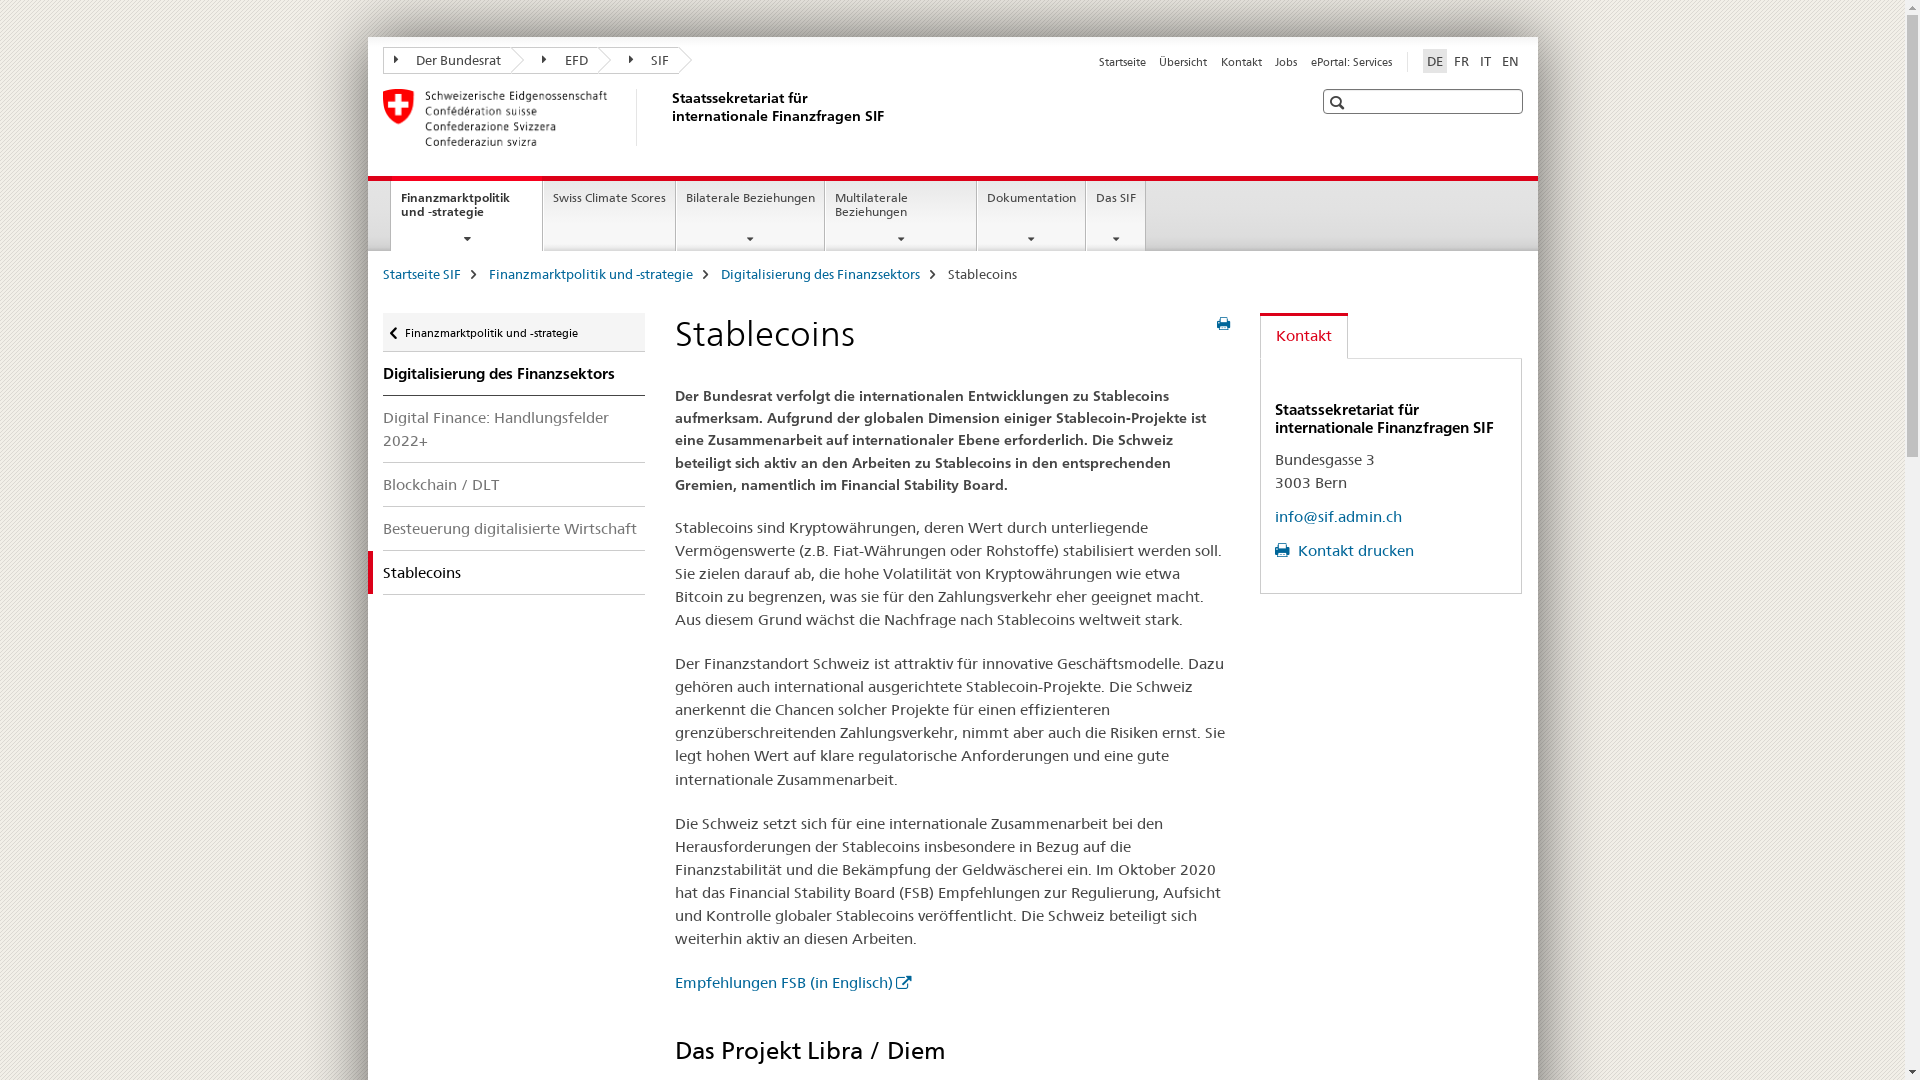 The width and height of the screenshot is (1920, 1080). Describe the element at coordinates (1286, 62) in the screenshot. I see `Jobs` at that location.